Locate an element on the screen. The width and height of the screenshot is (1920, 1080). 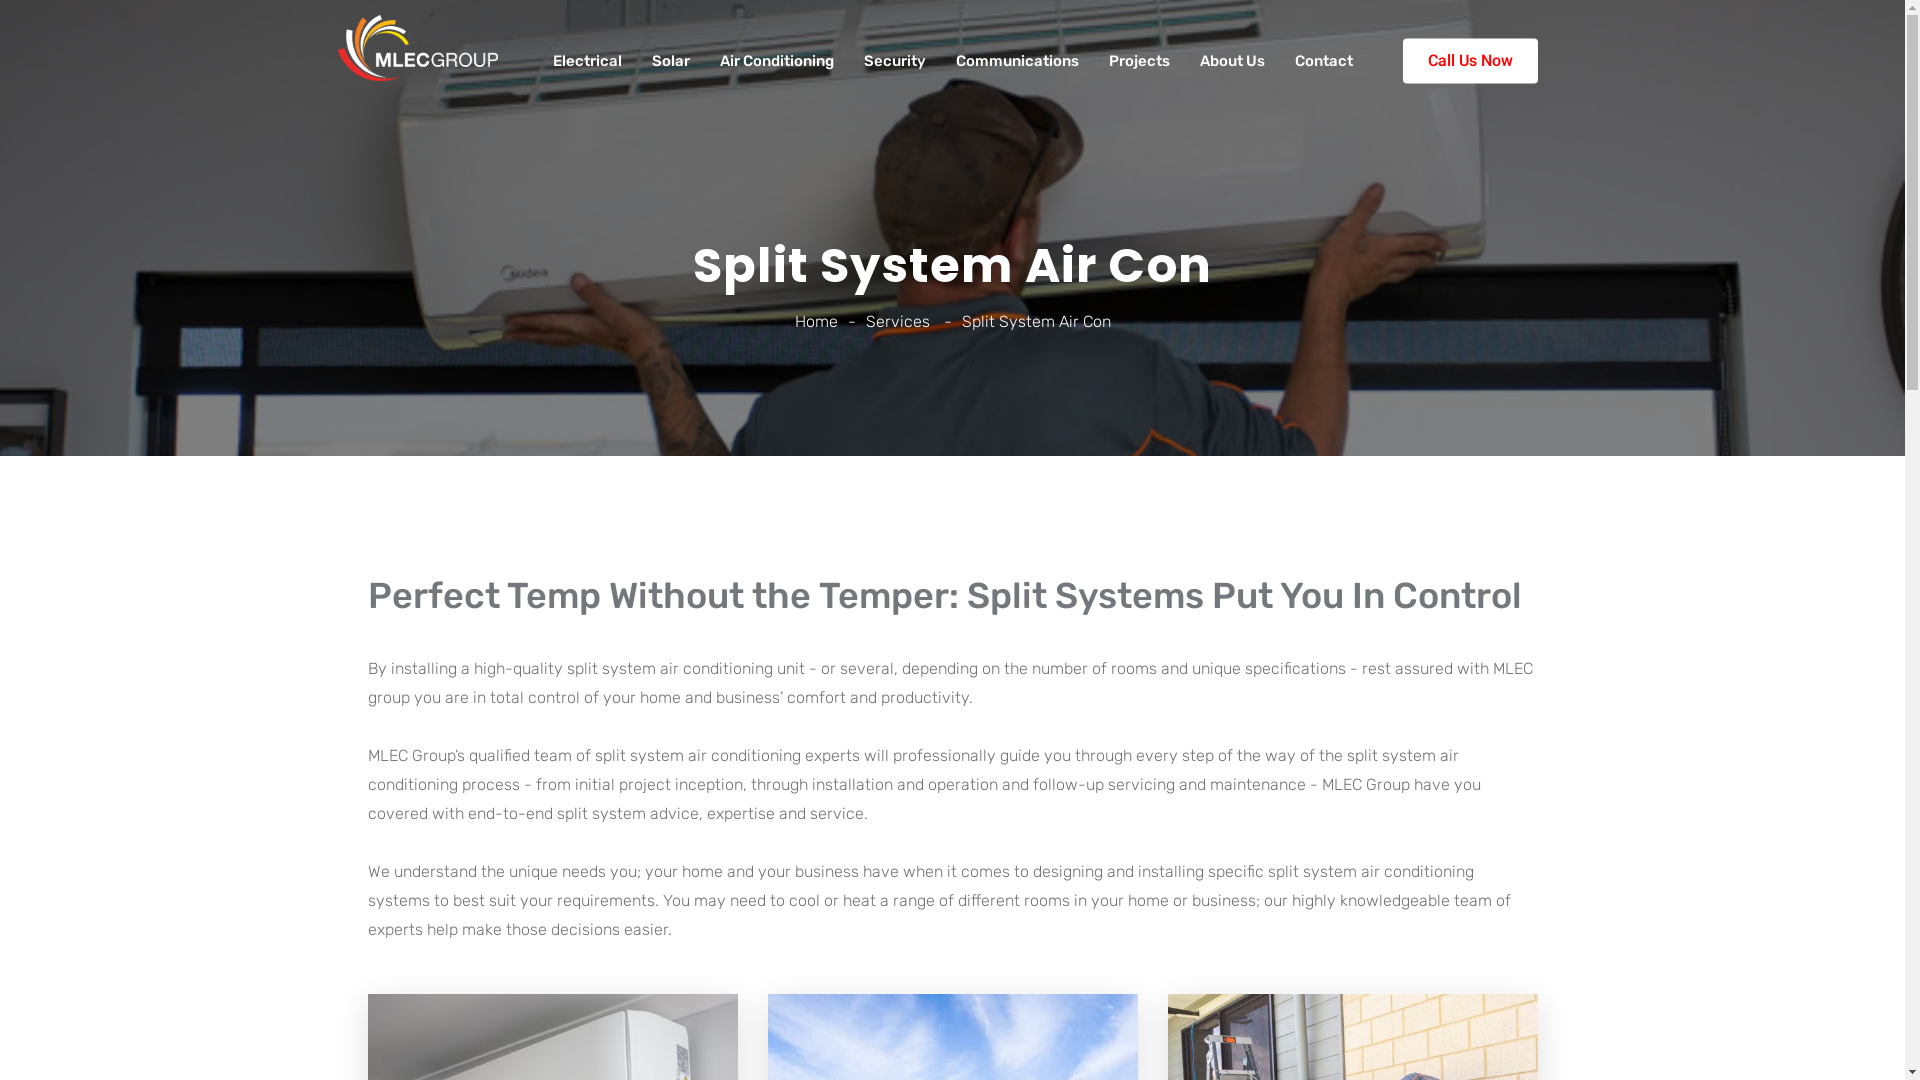
Contact is located at coordinates (1323, 61).